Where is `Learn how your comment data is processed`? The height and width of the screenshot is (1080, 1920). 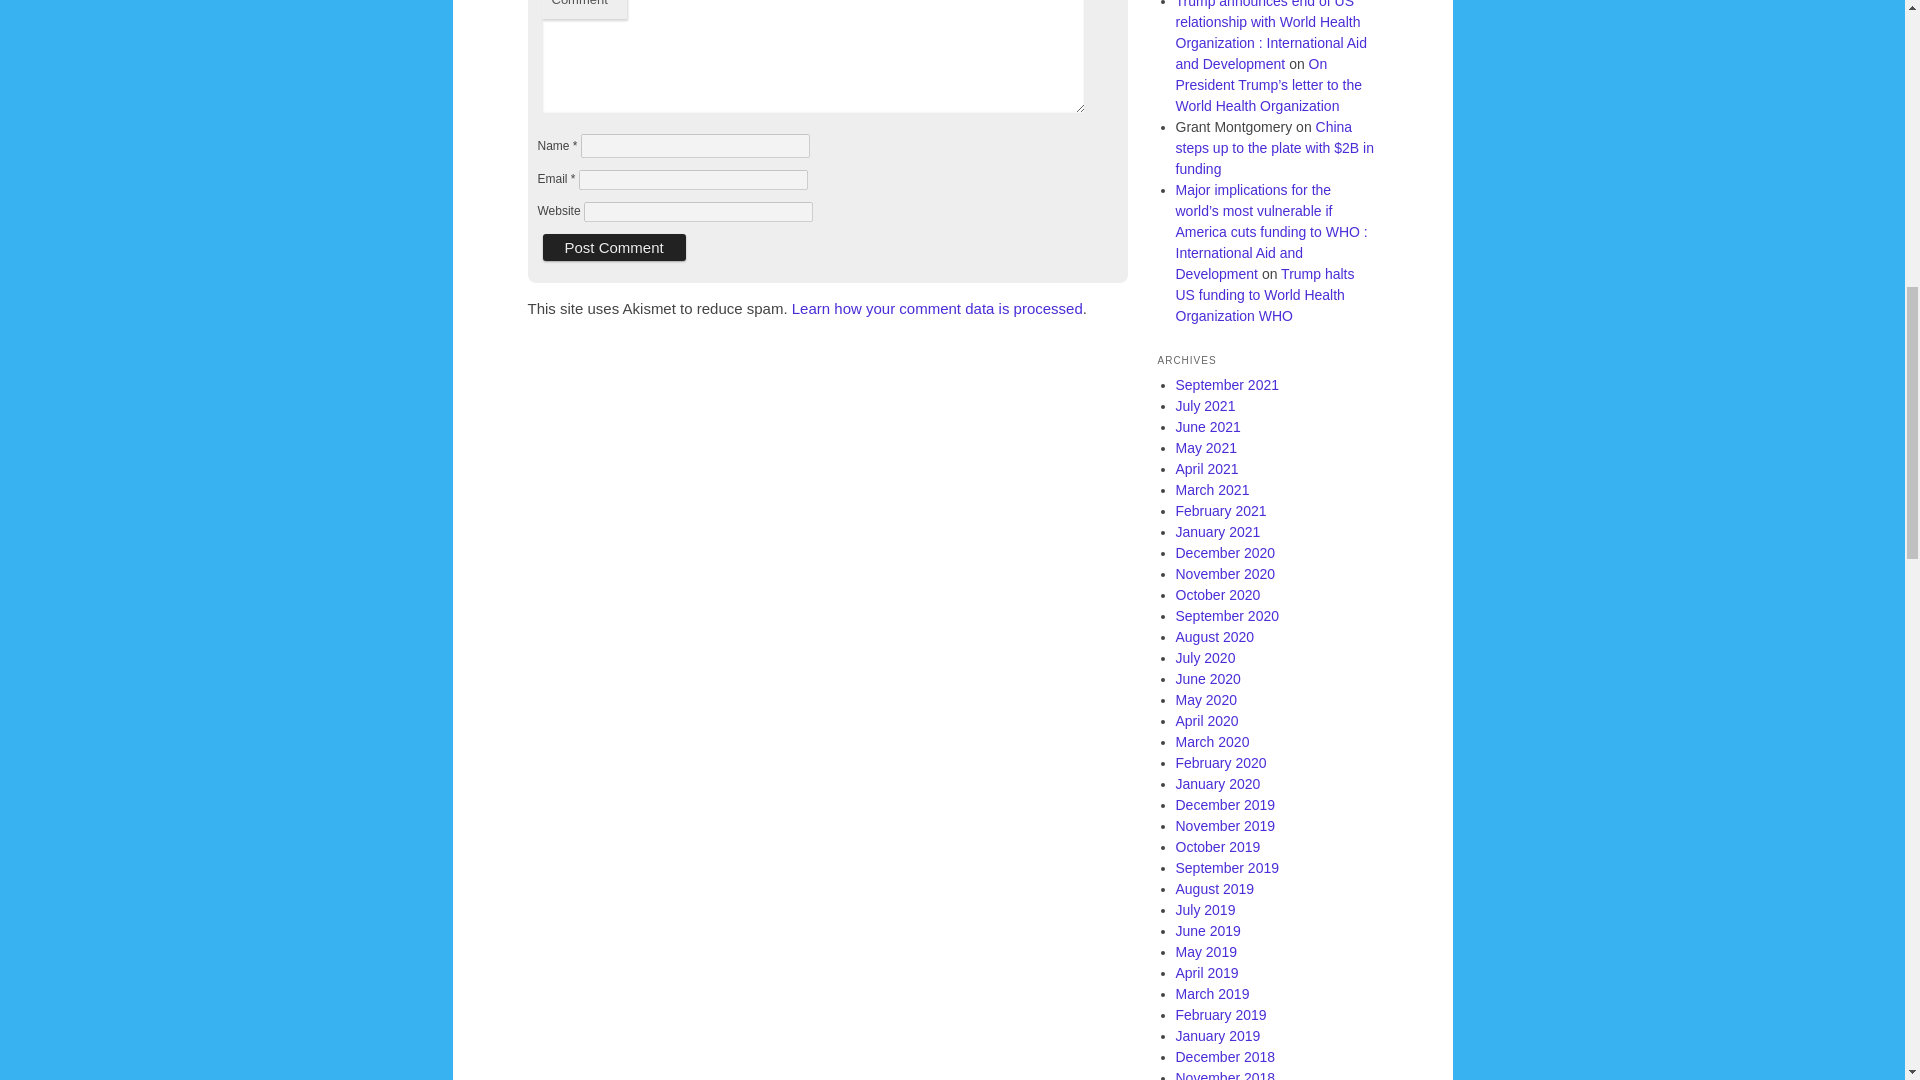 Learn how your comment data is processed is located at coordinates (936, 308).